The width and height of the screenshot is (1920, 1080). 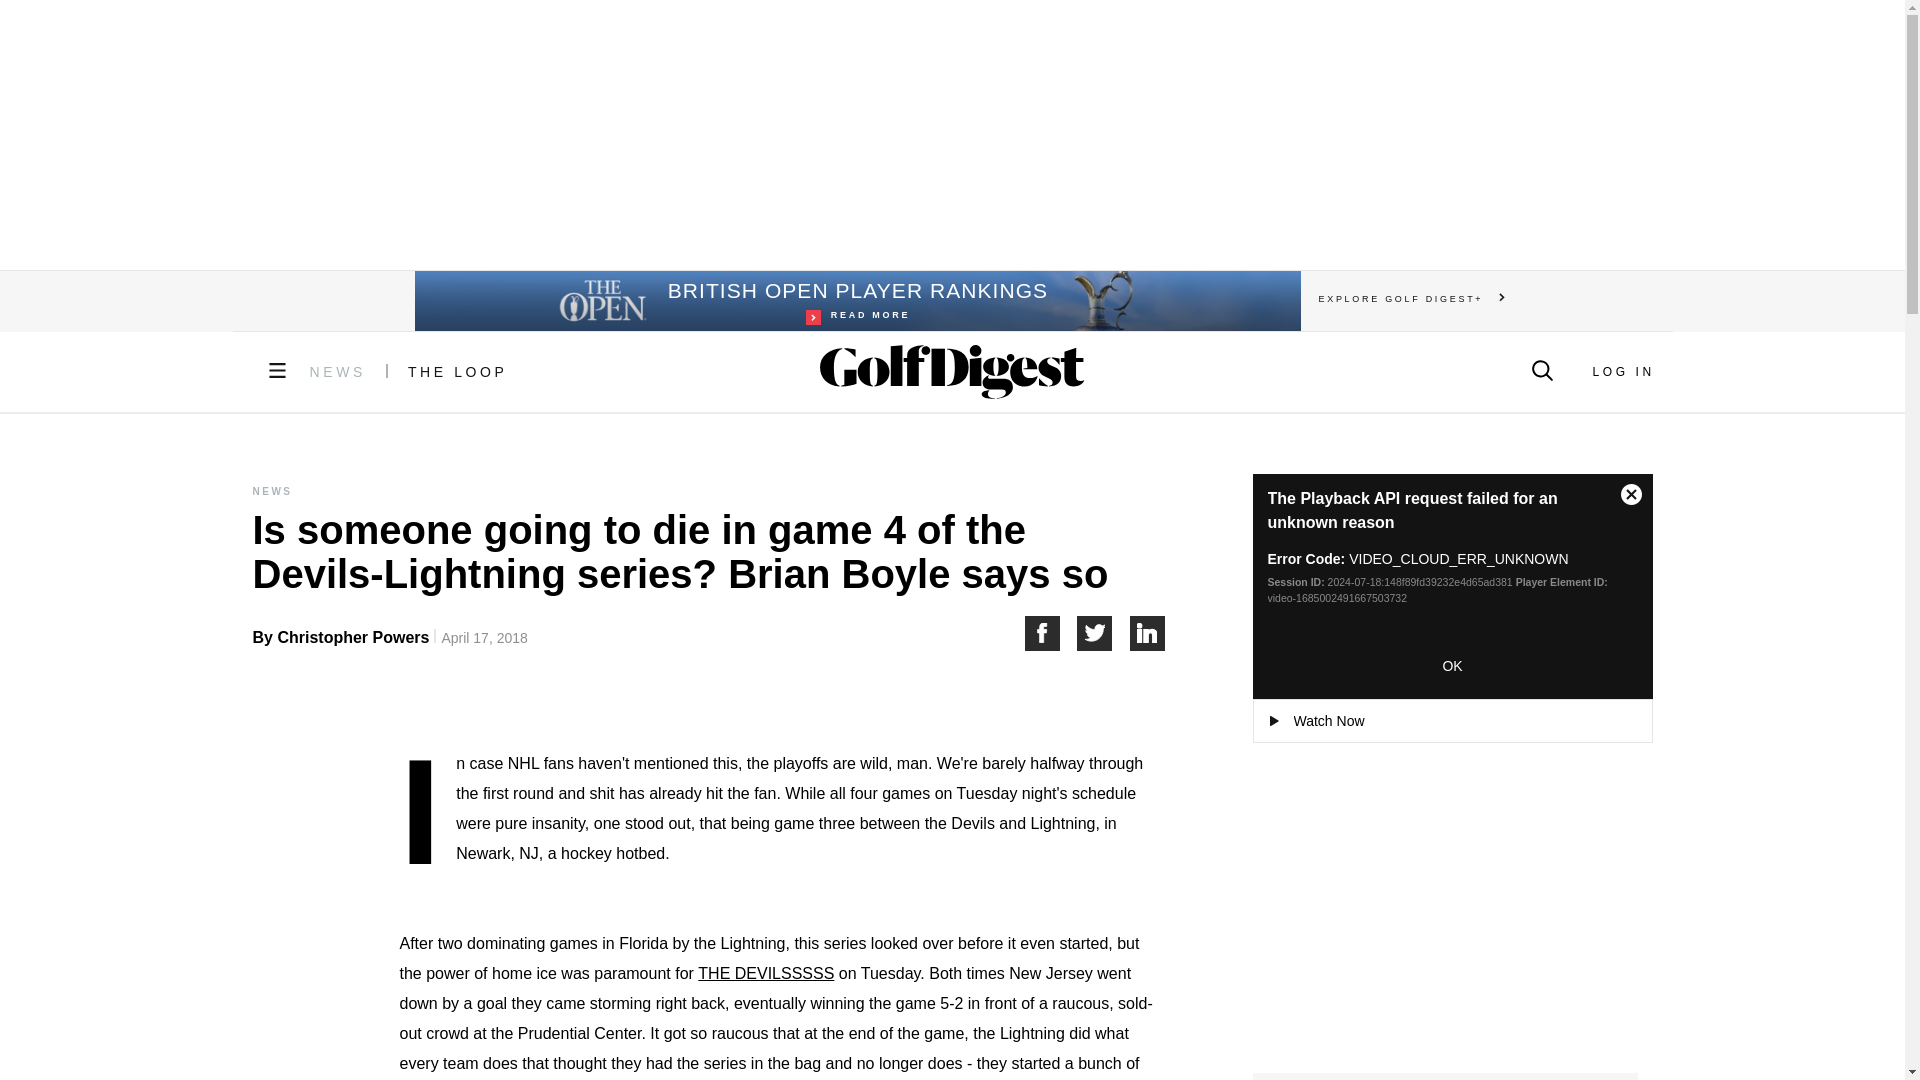 I want to click on LOG IN, so click(x=338, y=372).